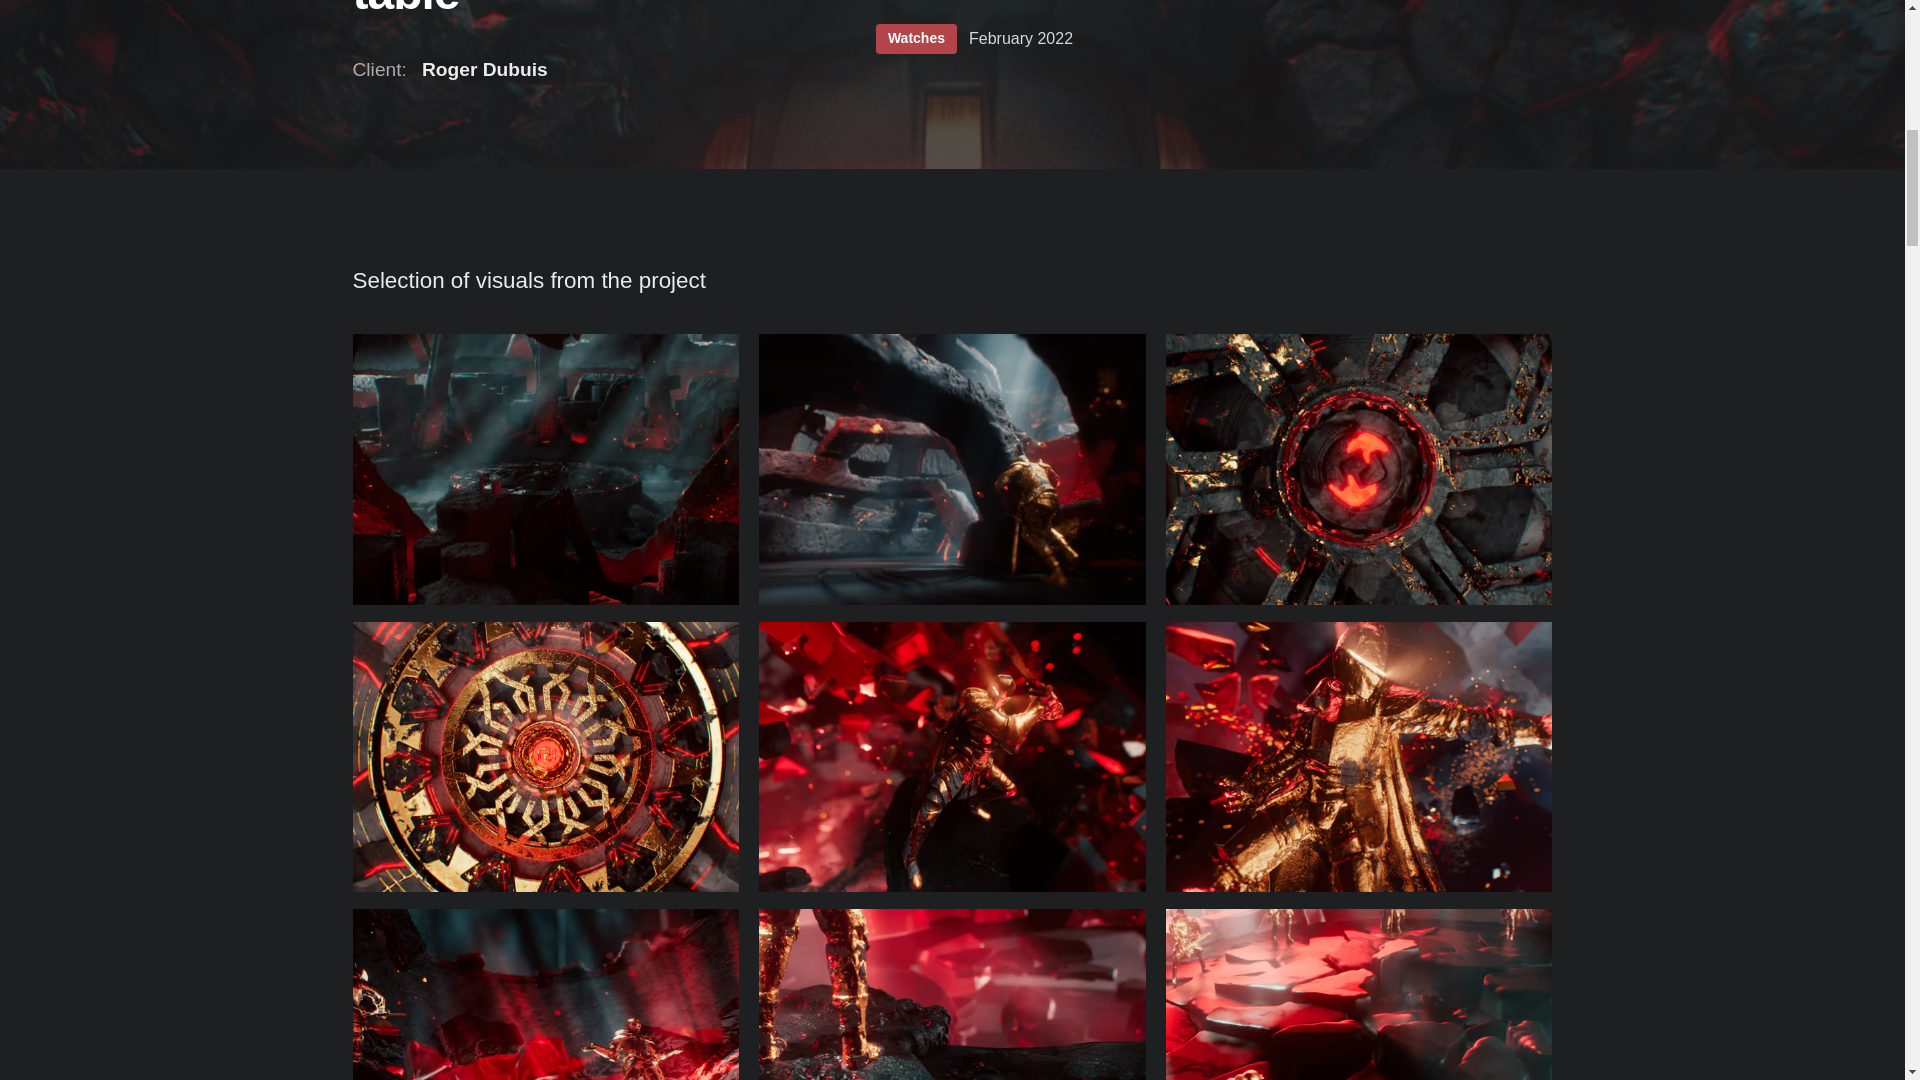 The width and height of the screenshot is (1920, 1080). What do you see at coordinates (545, 468) in the screenshot?
I see `Enlarge Image` at bounding box center [545, 468].